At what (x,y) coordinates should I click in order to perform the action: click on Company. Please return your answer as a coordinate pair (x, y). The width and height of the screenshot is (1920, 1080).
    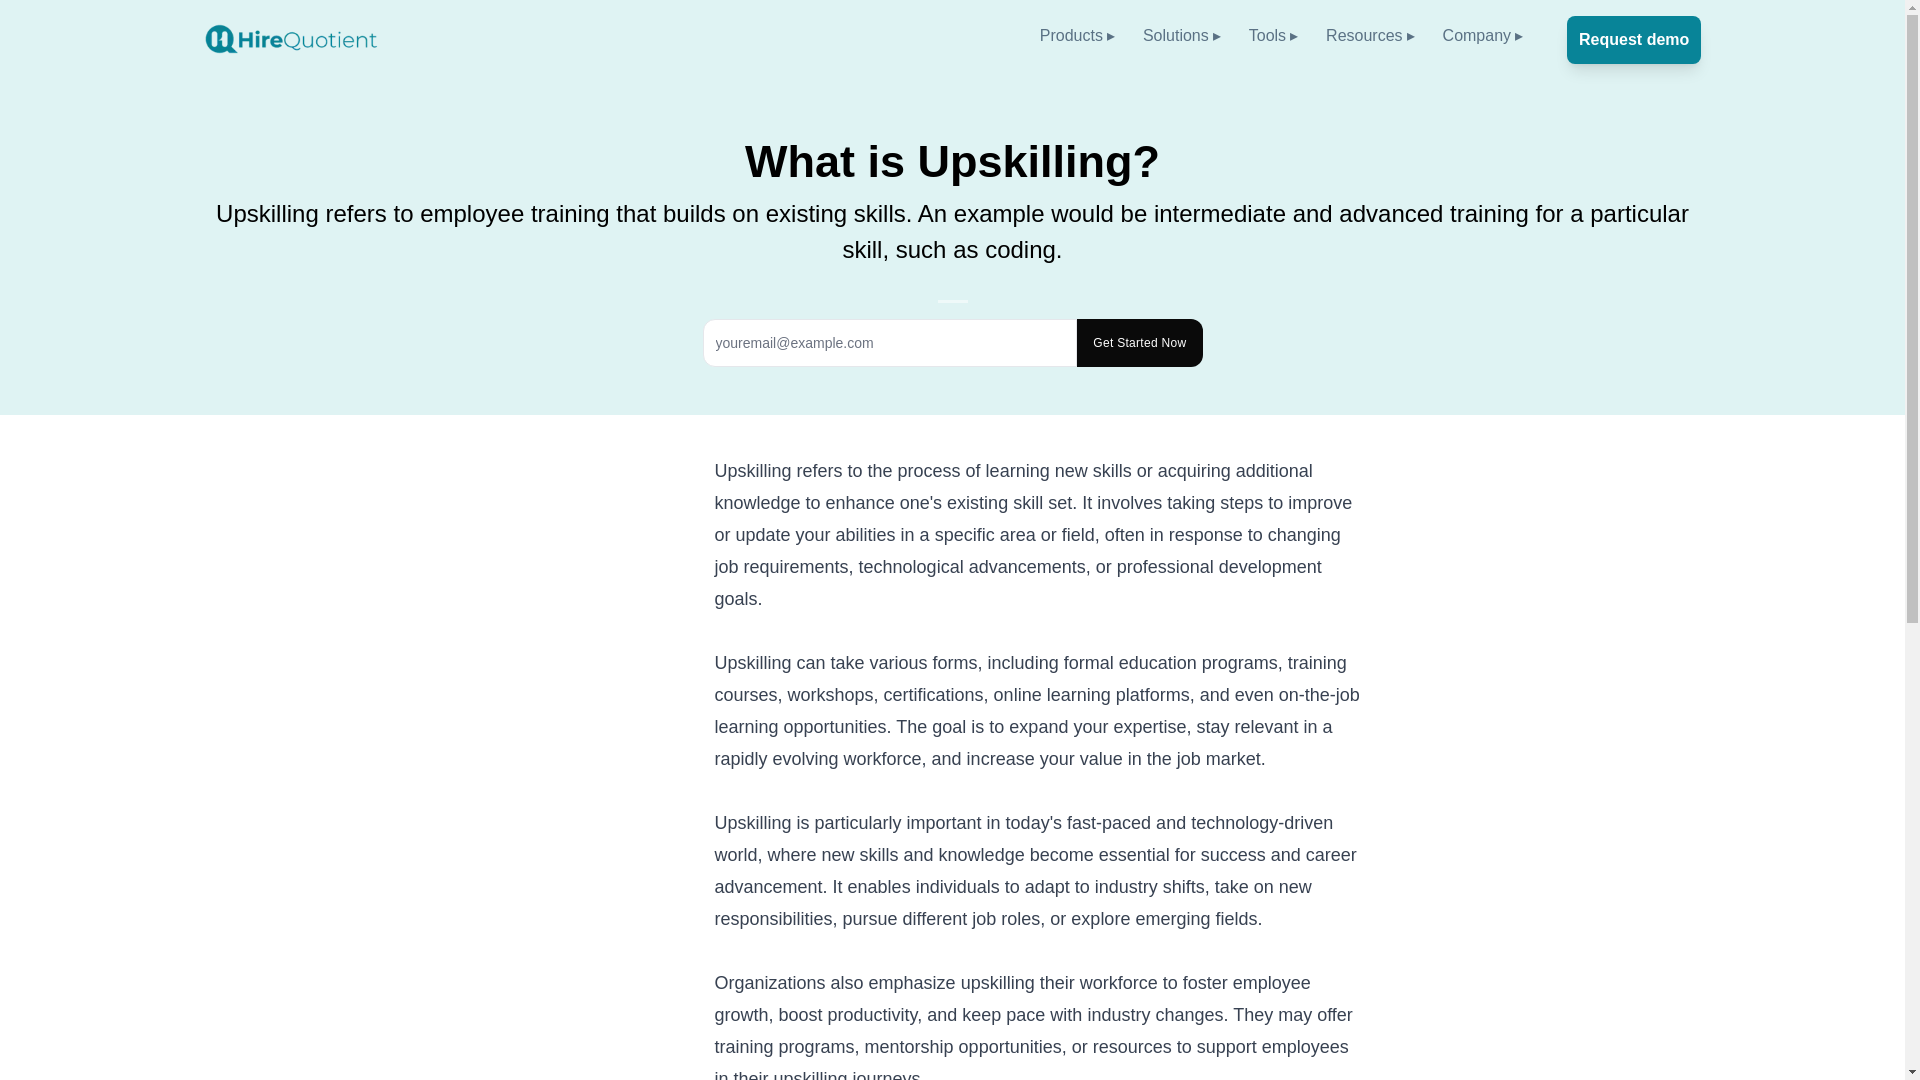
    Looking at the image, I should click on (1477, 35).